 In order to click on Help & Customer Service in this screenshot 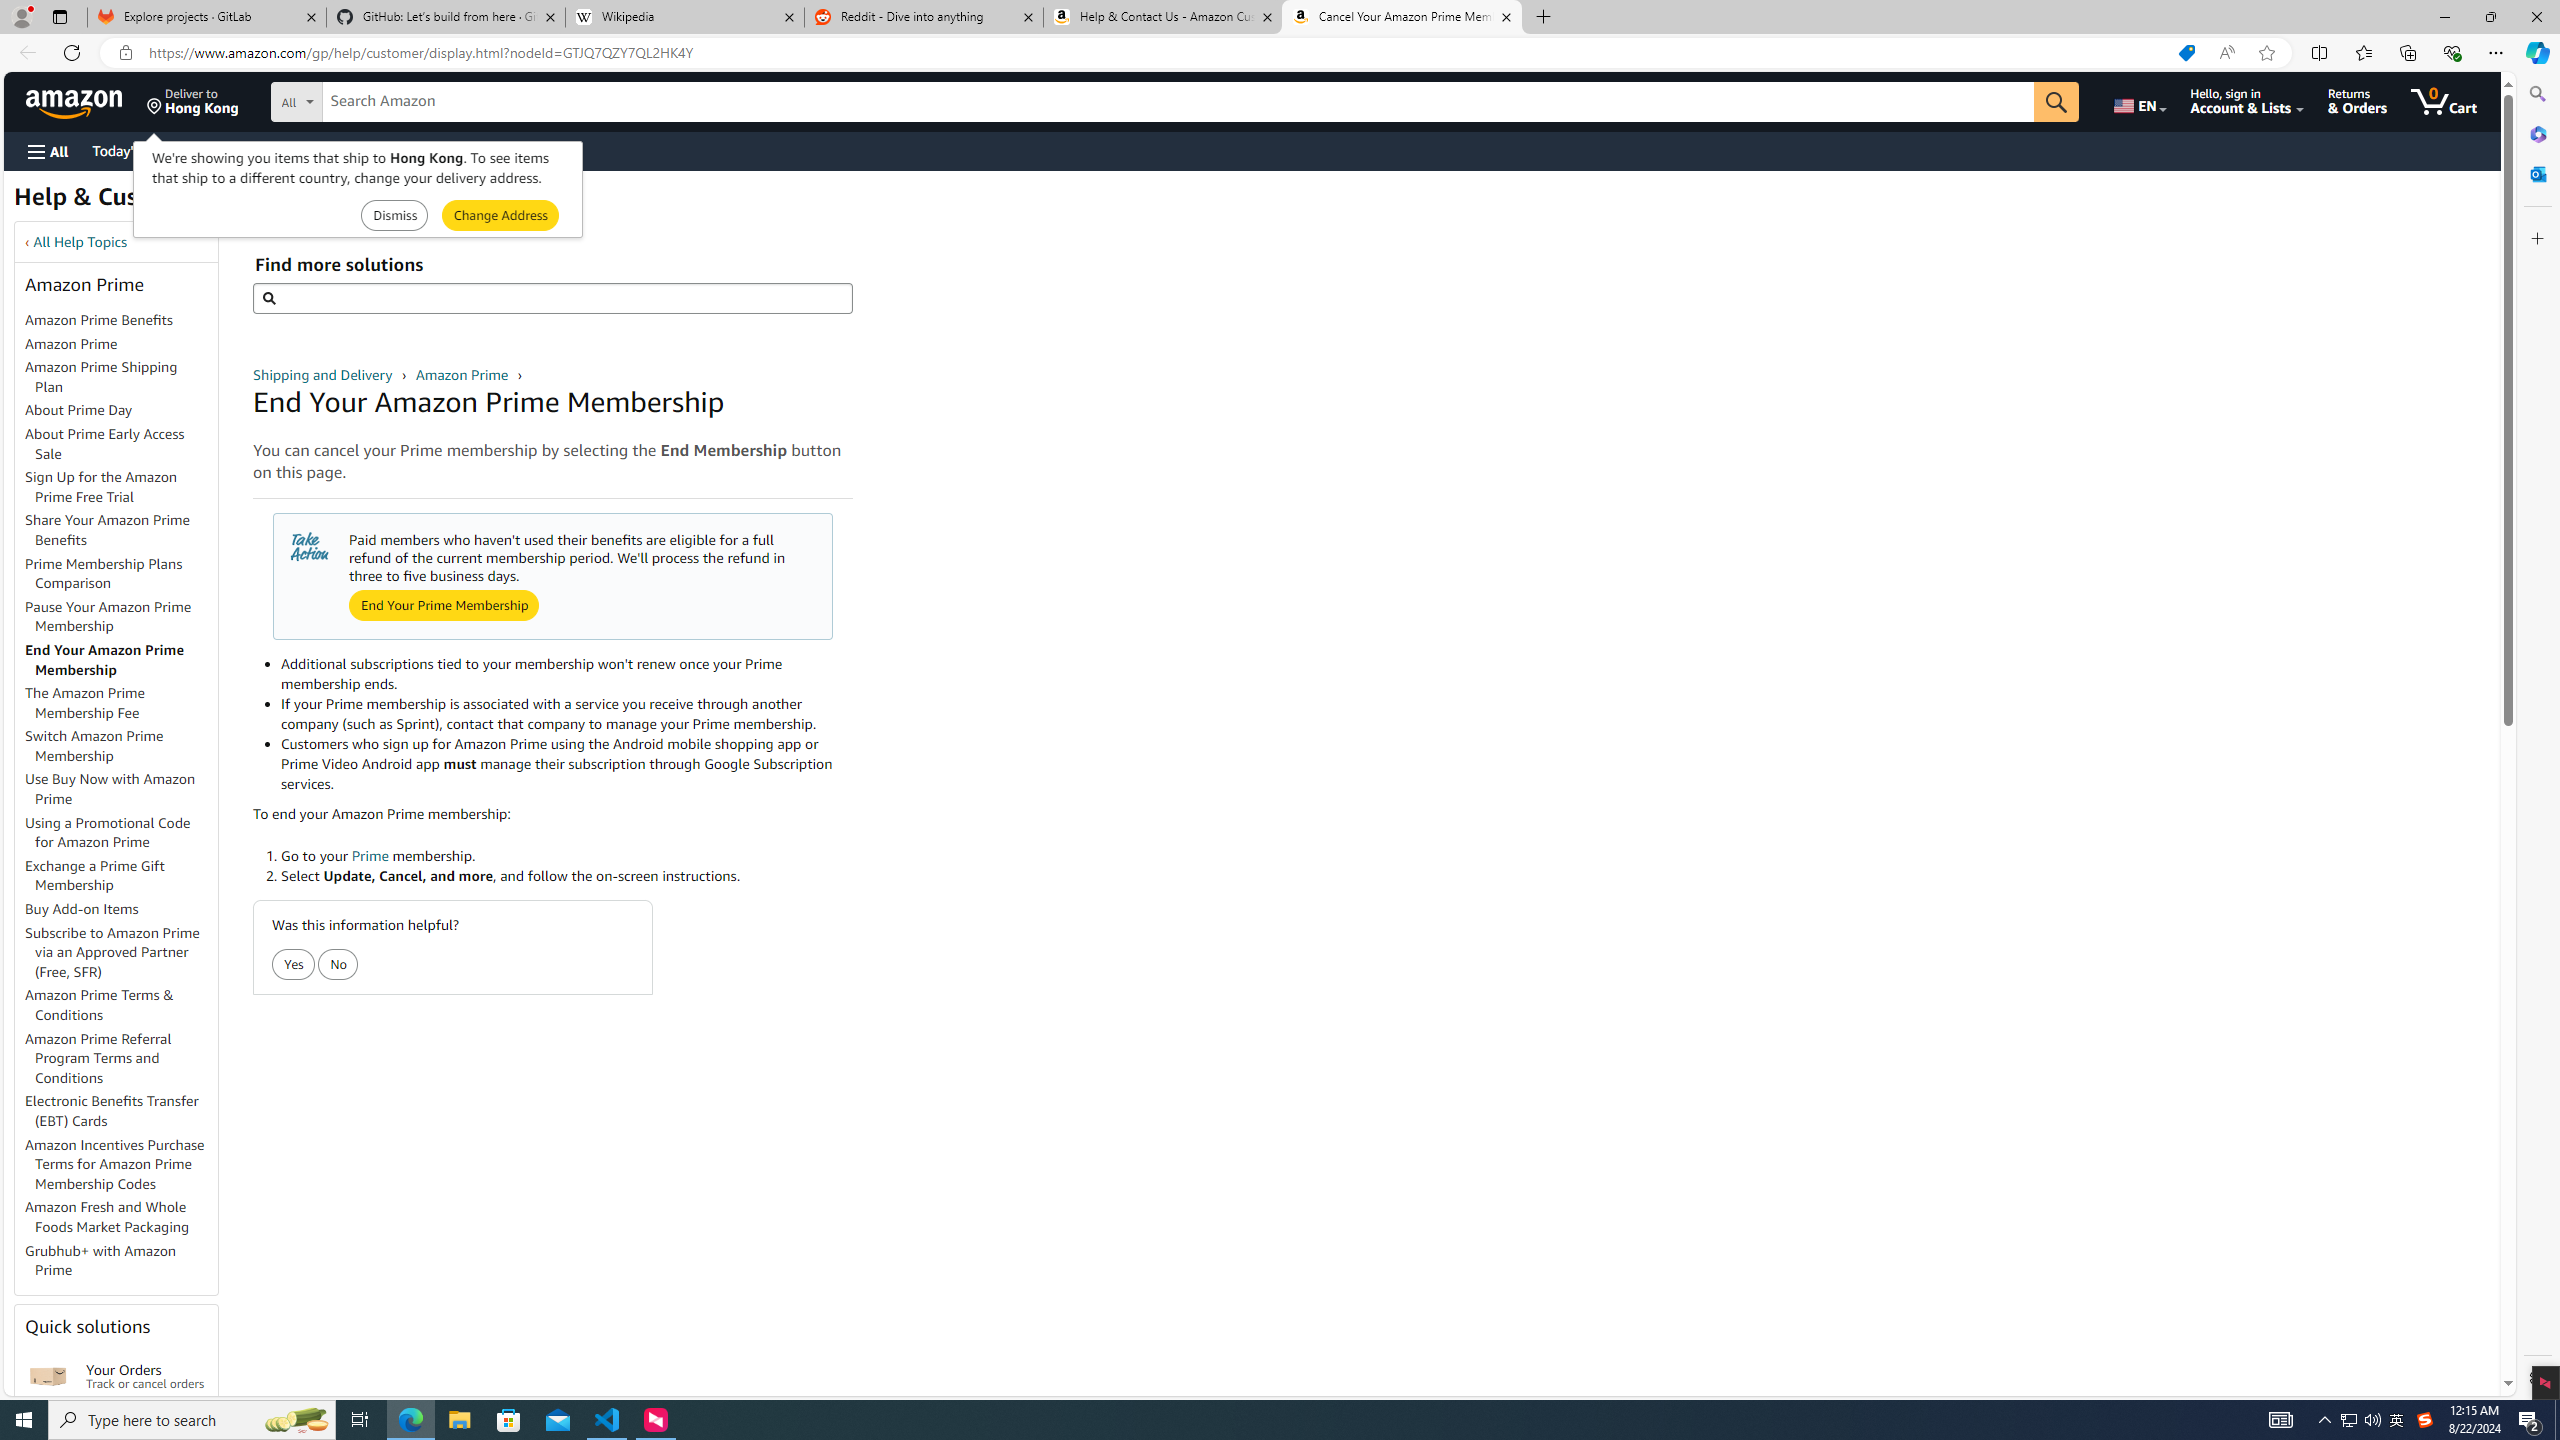, I will do `click(153, 202)`.